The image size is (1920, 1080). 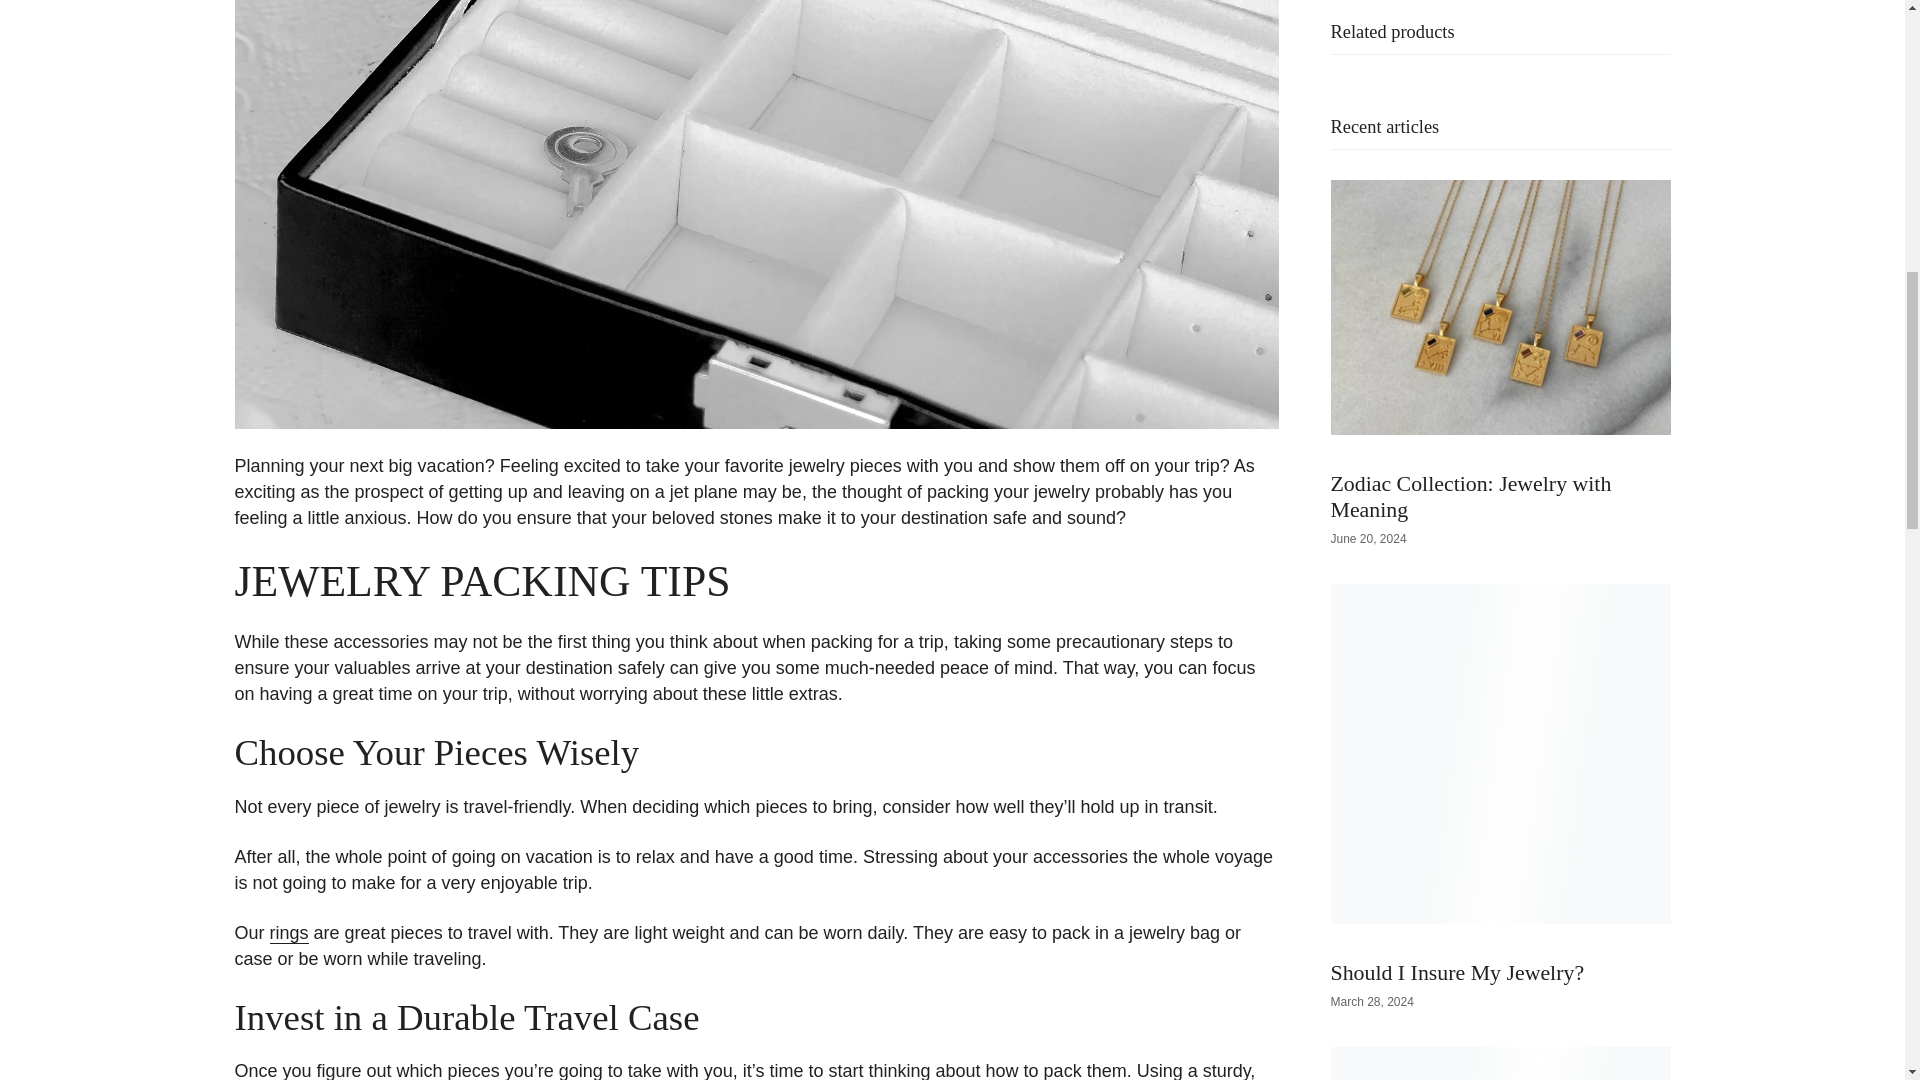 I want to click on Should I Insure My Jewelry?, so click(x=1457, y=496).